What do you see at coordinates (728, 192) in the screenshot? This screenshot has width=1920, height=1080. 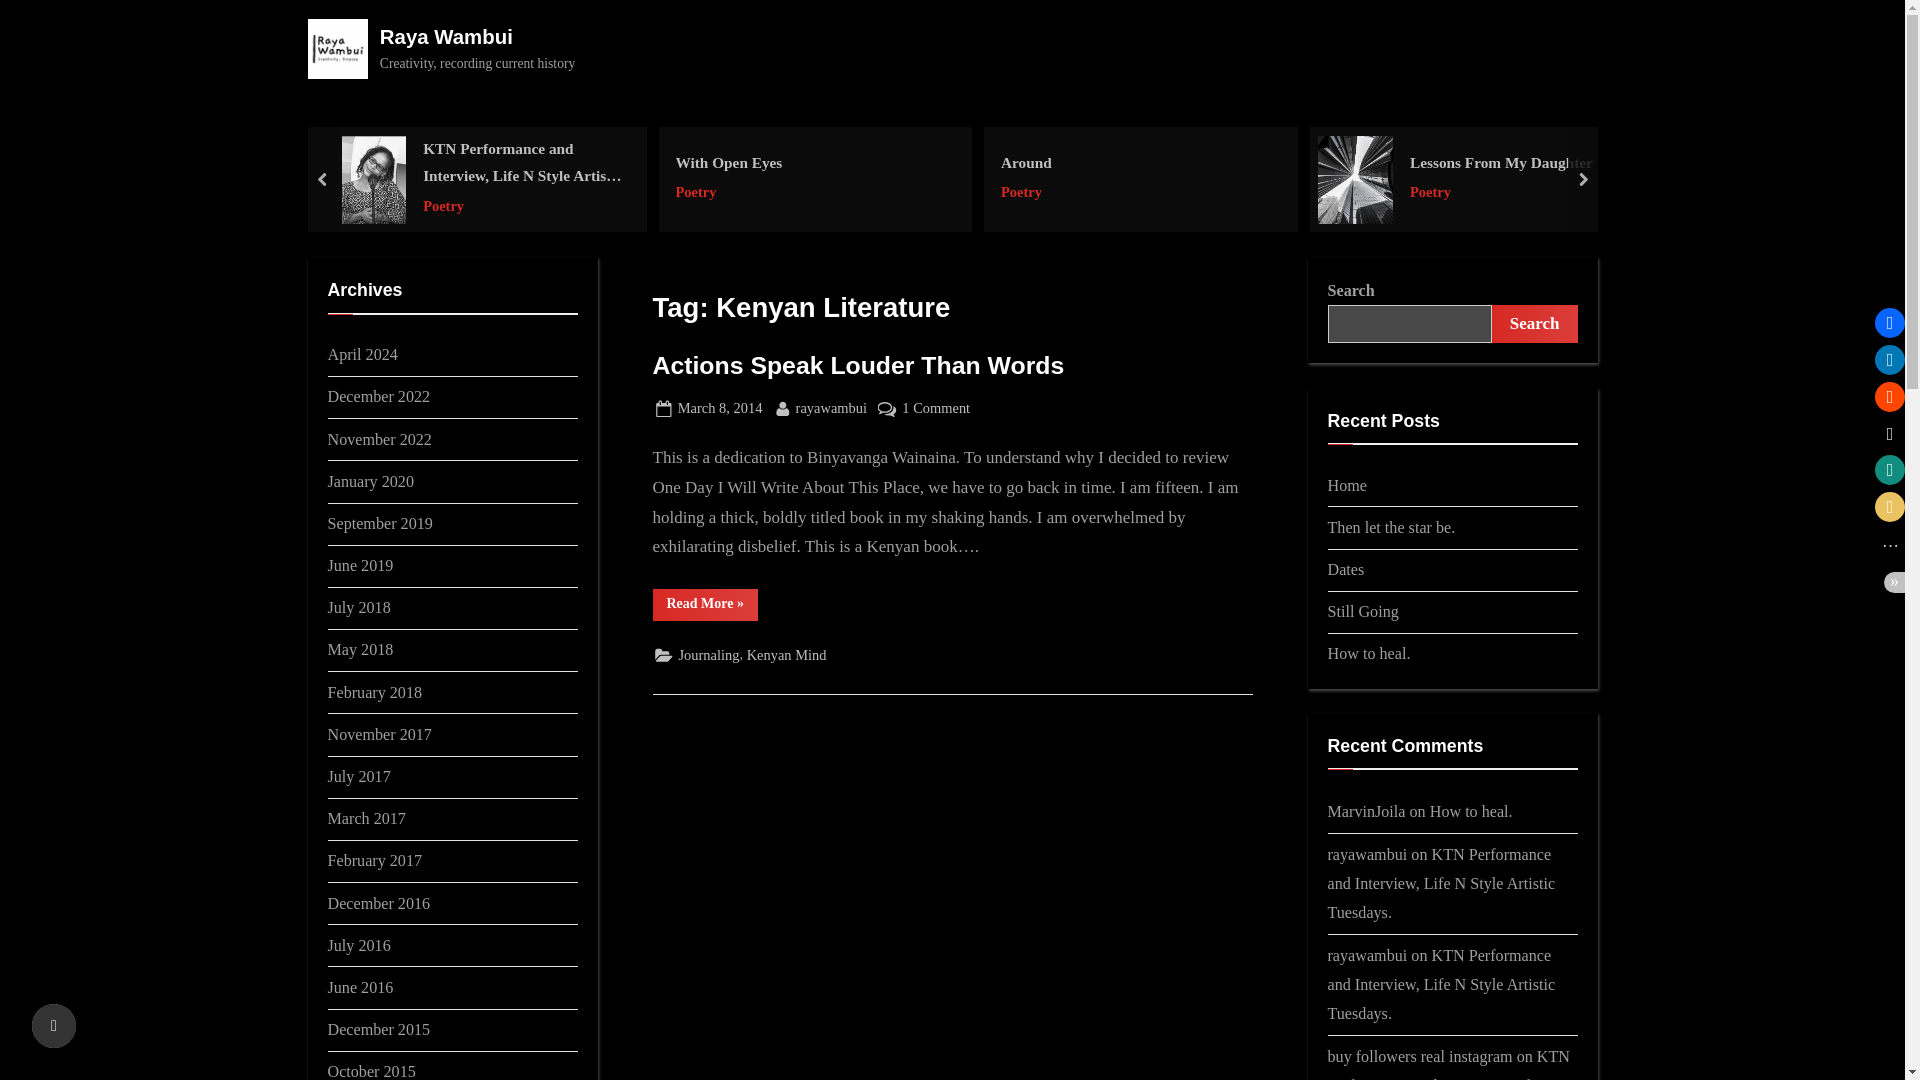 I see `Poetry` at bounding box center [728, 192].